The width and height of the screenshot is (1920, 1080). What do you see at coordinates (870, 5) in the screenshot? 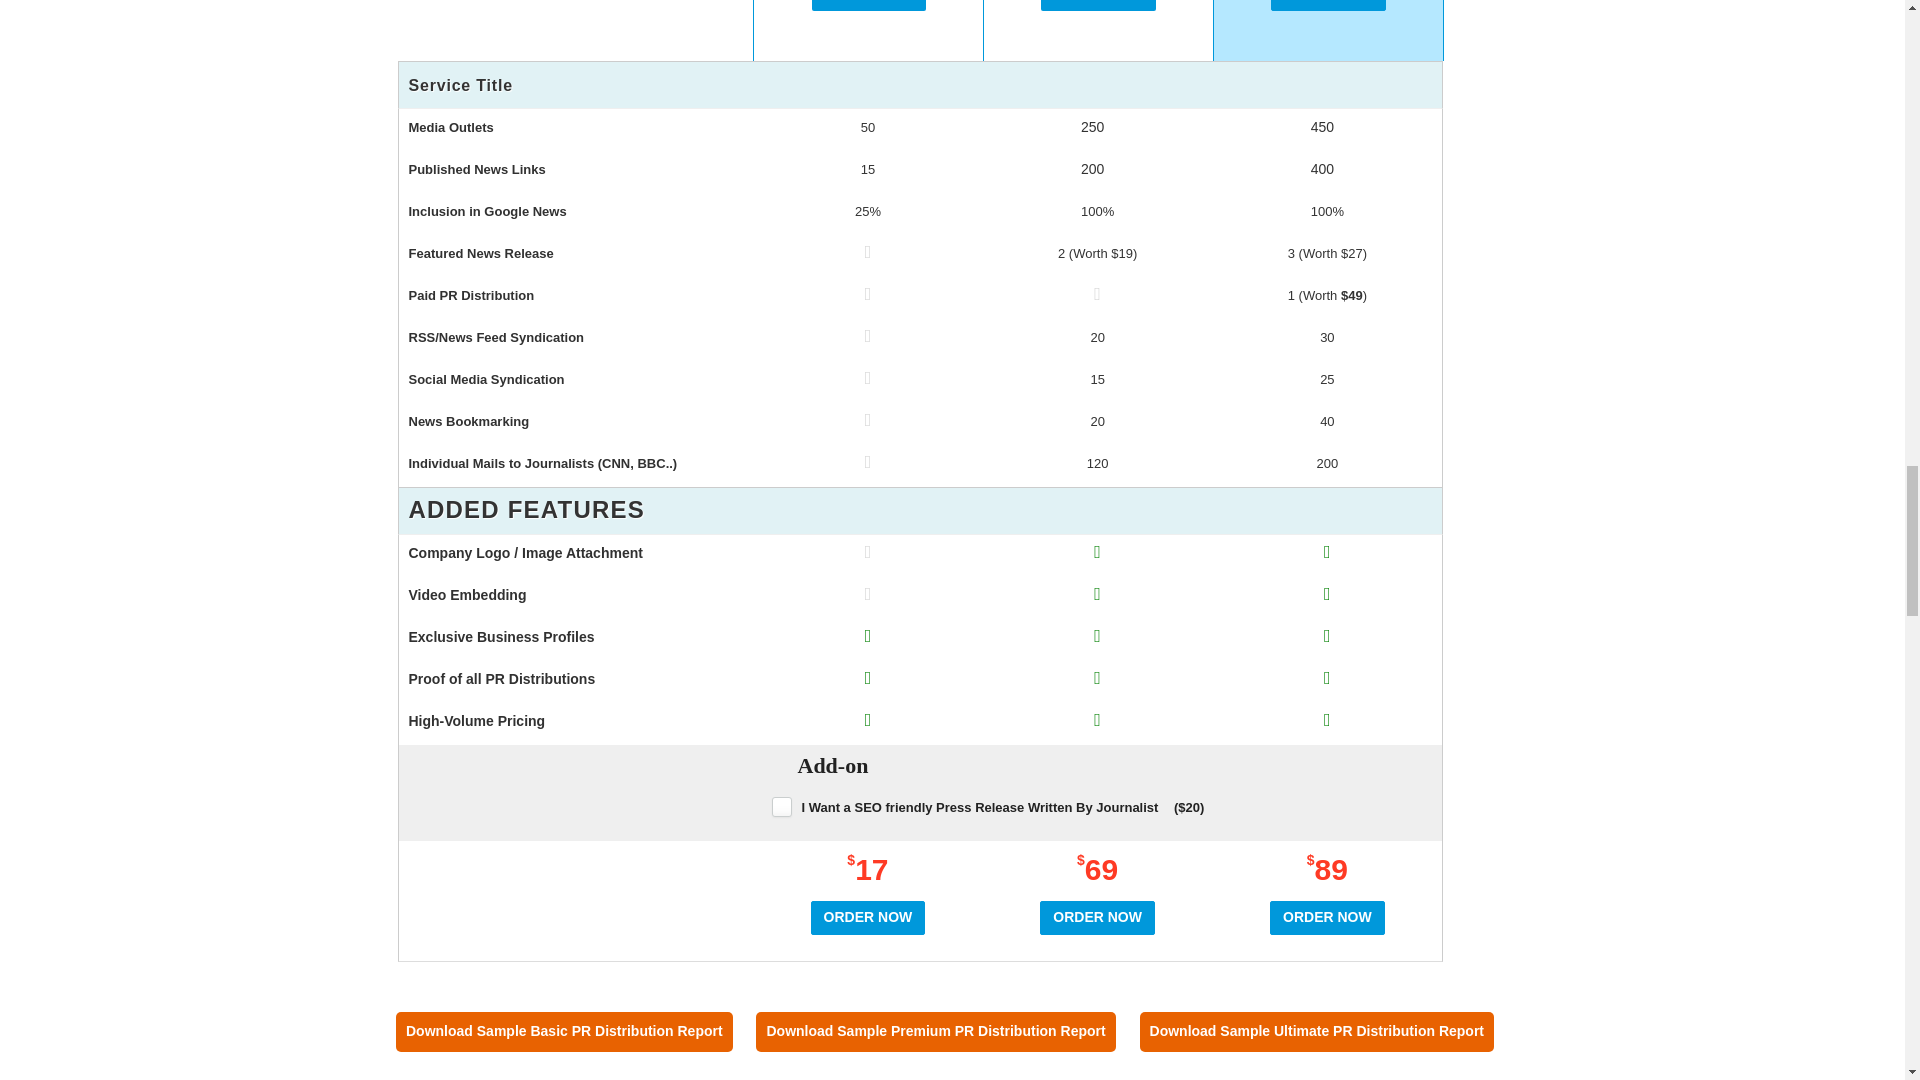
I see `Order Now` at bounding box center [870, 5].